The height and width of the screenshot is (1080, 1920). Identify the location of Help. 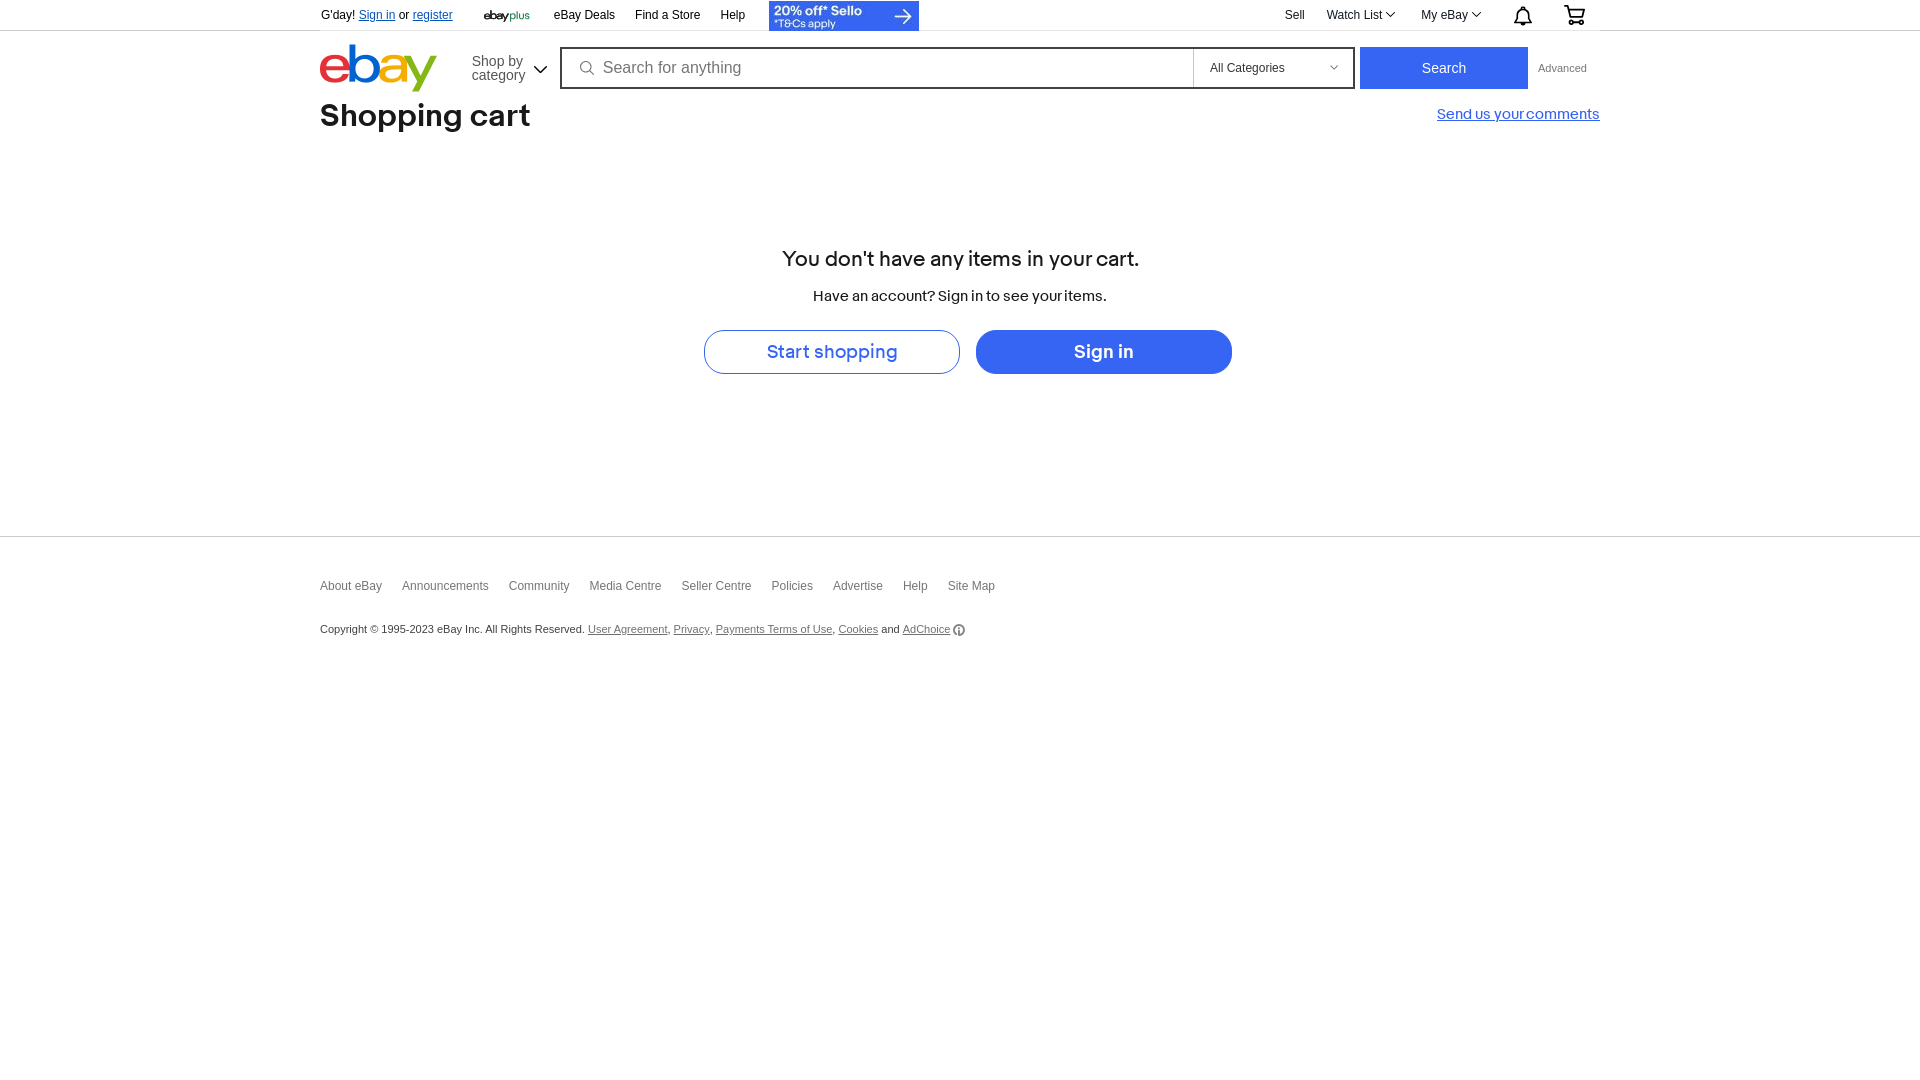
(732, 15).